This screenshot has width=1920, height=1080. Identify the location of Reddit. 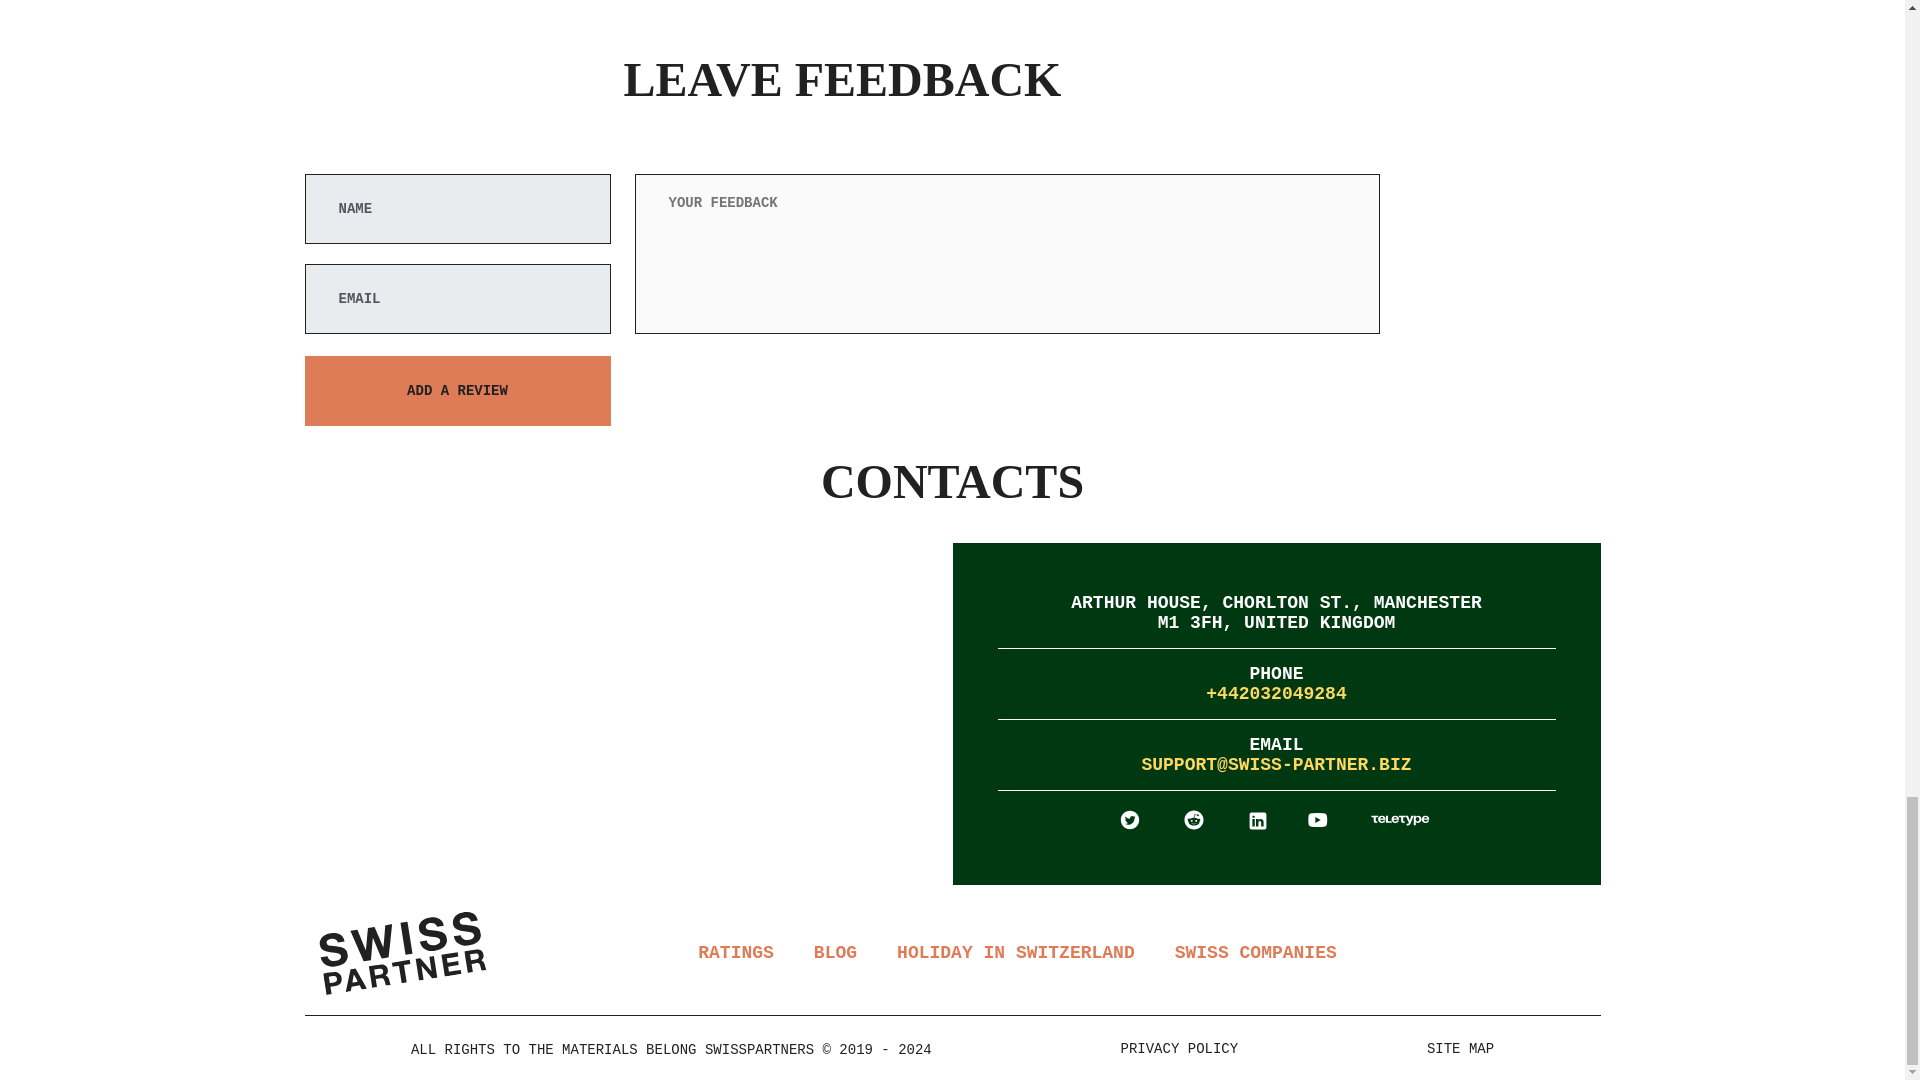
(1196, 818).